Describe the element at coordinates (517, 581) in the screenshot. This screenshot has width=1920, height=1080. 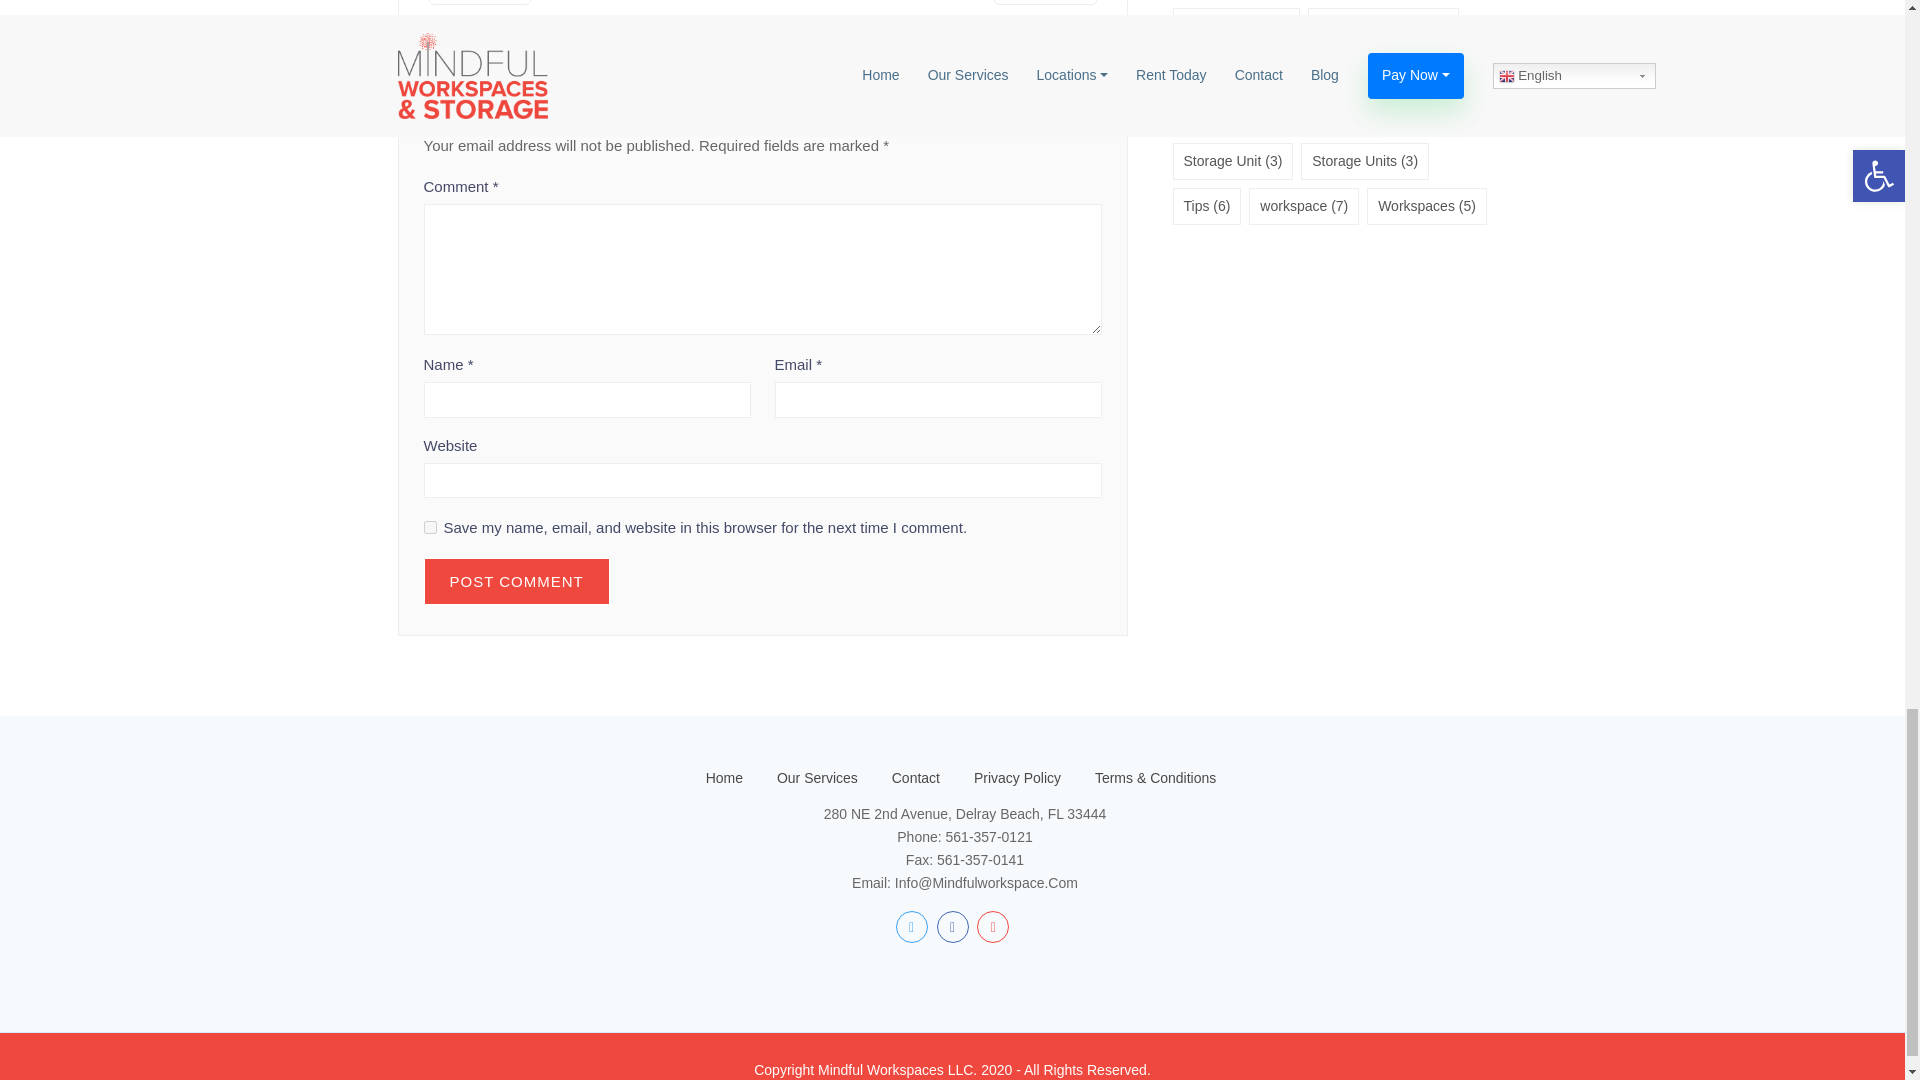
I see `Post Comment` at that location.